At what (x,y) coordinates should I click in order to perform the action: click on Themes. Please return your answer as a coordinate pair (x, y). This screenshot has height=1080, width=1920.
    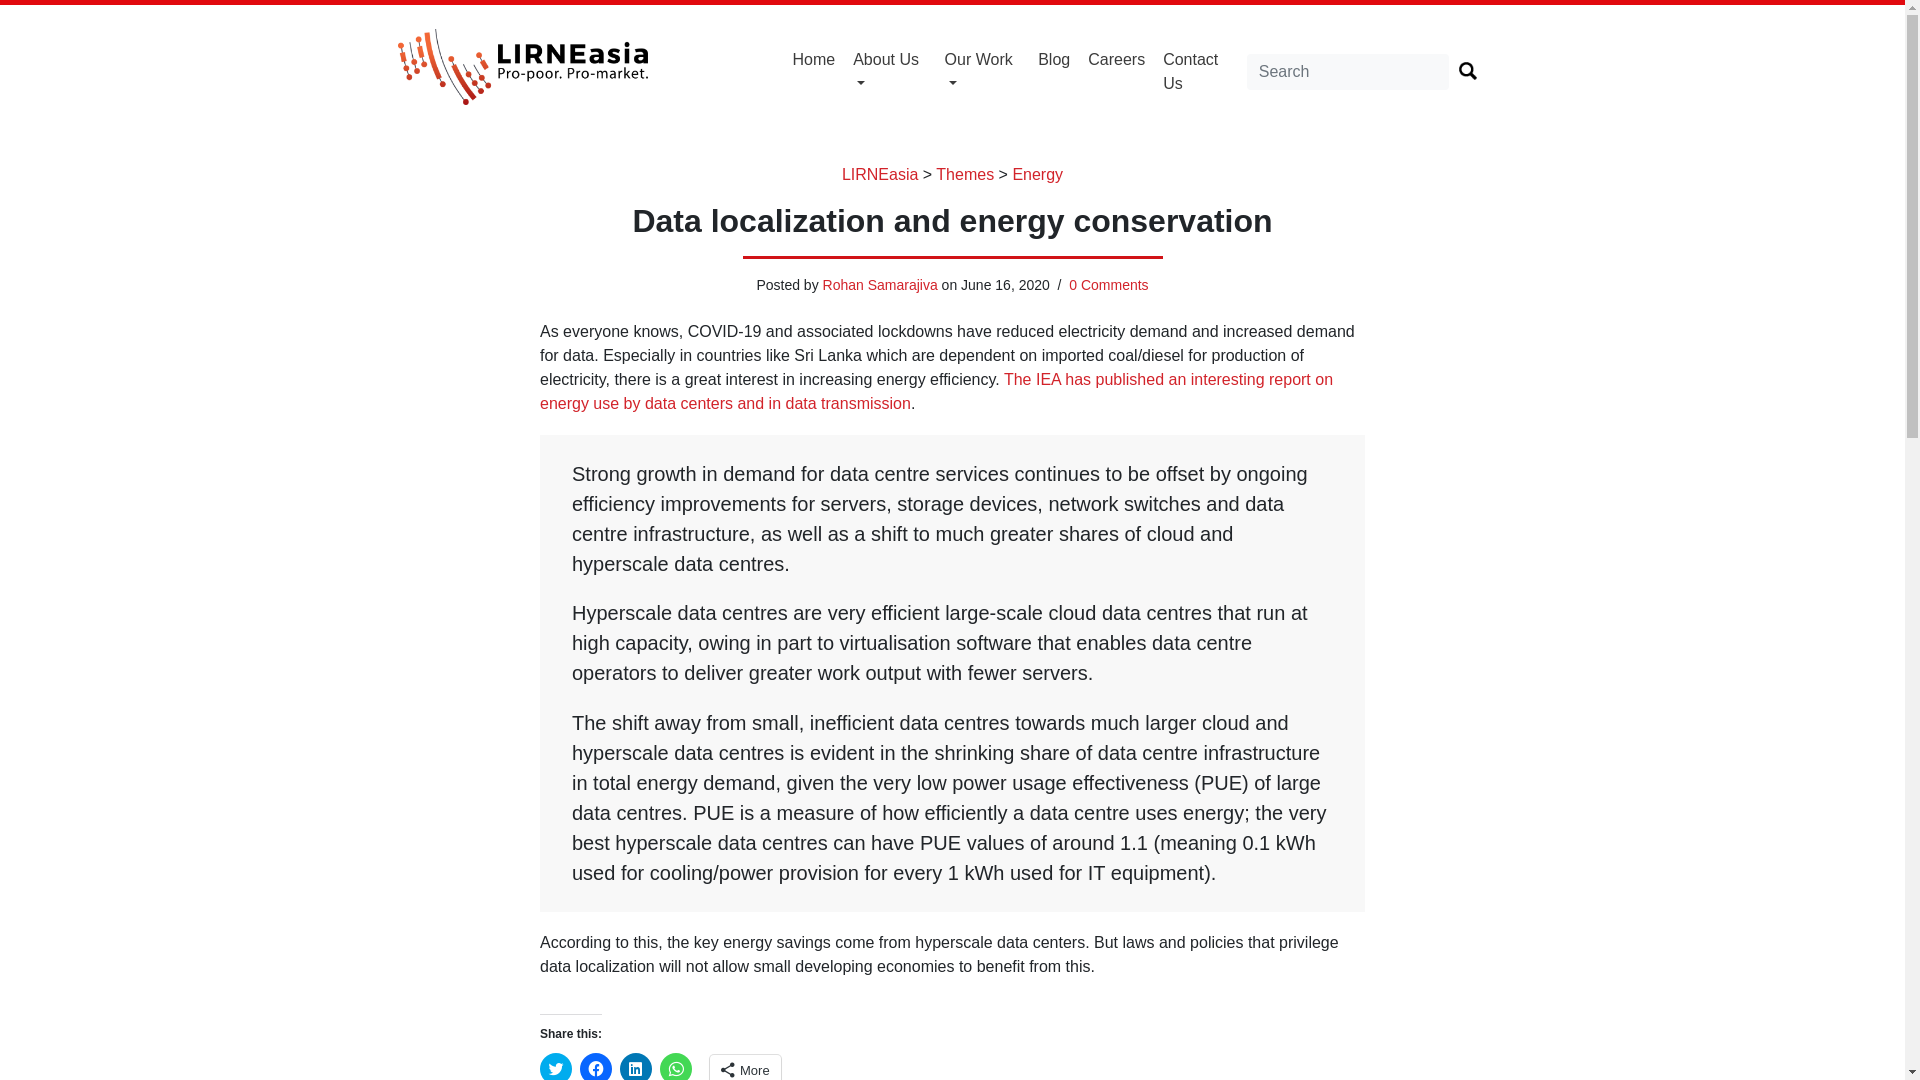
    Looking at the image, I should click on (965, 174).